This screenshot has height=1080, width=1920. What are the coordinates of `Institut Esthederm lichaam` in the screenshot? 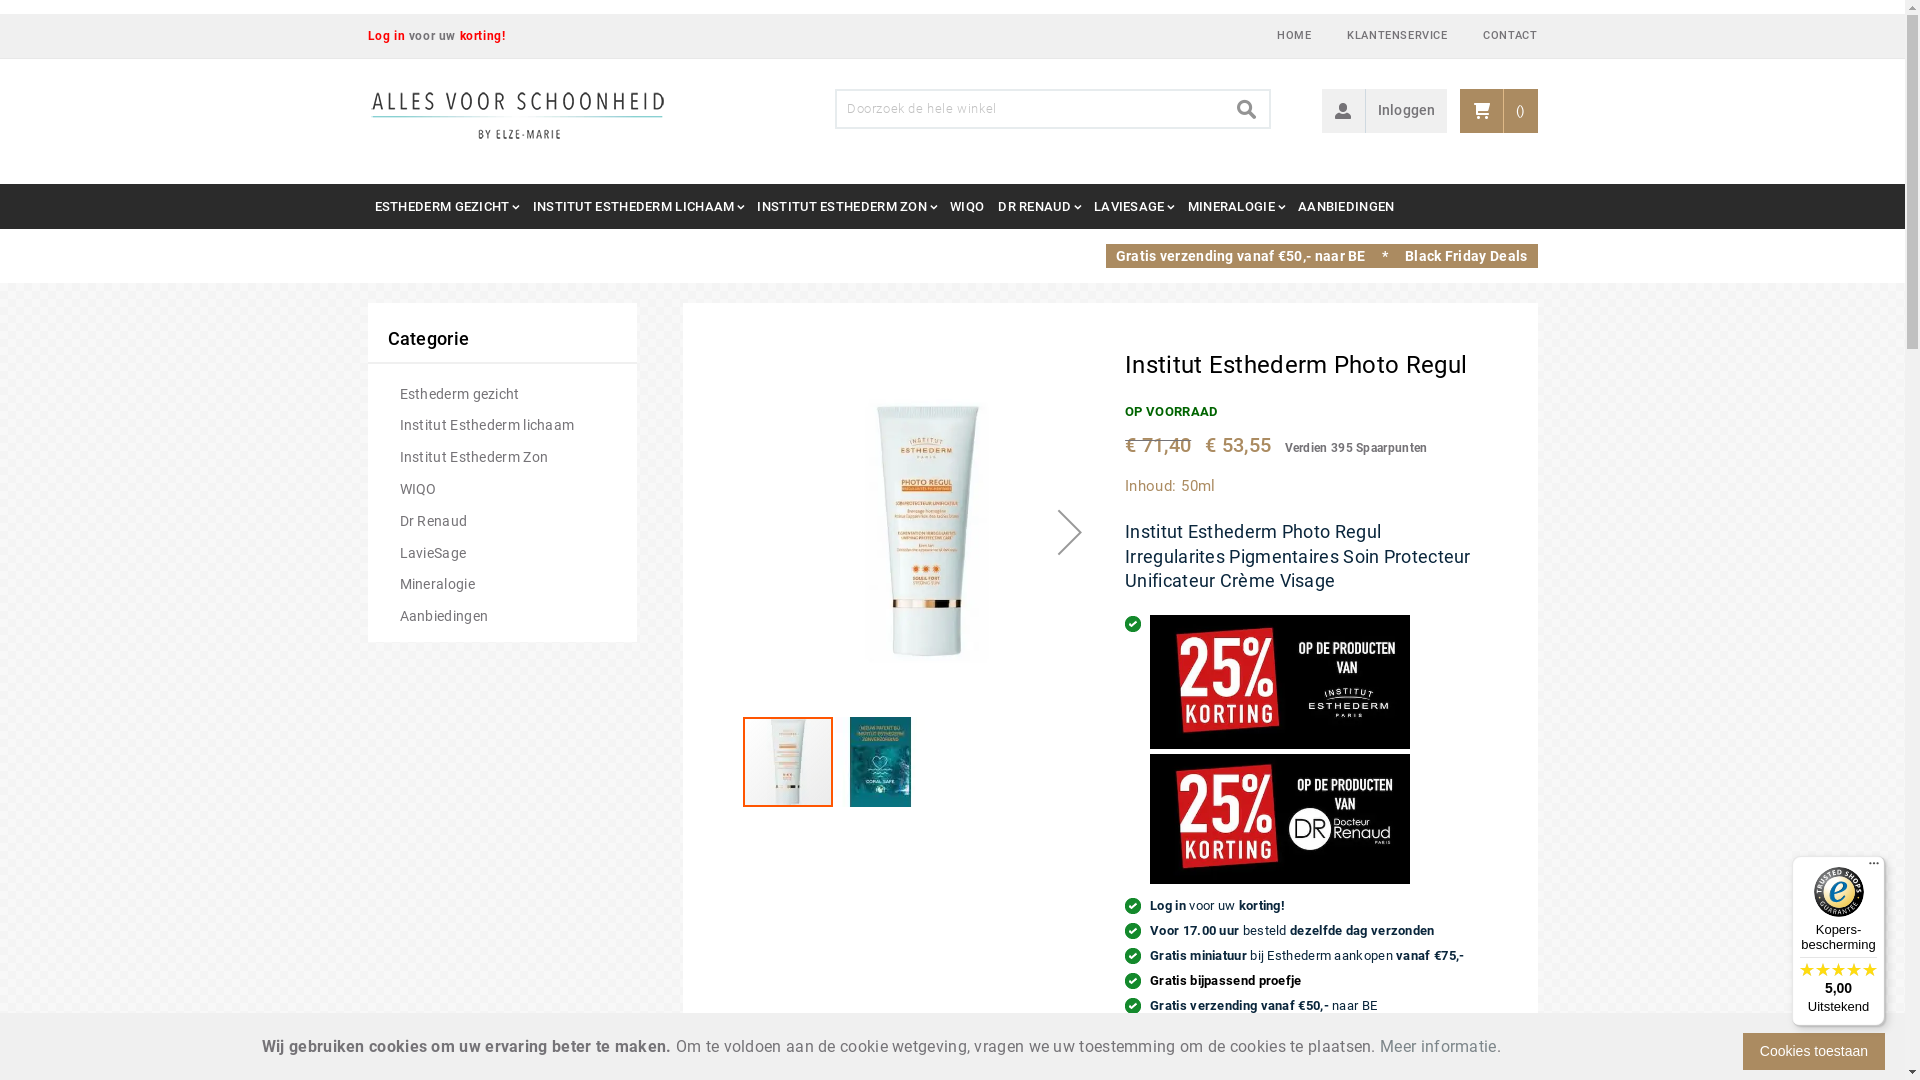 It's located at (488, 426).